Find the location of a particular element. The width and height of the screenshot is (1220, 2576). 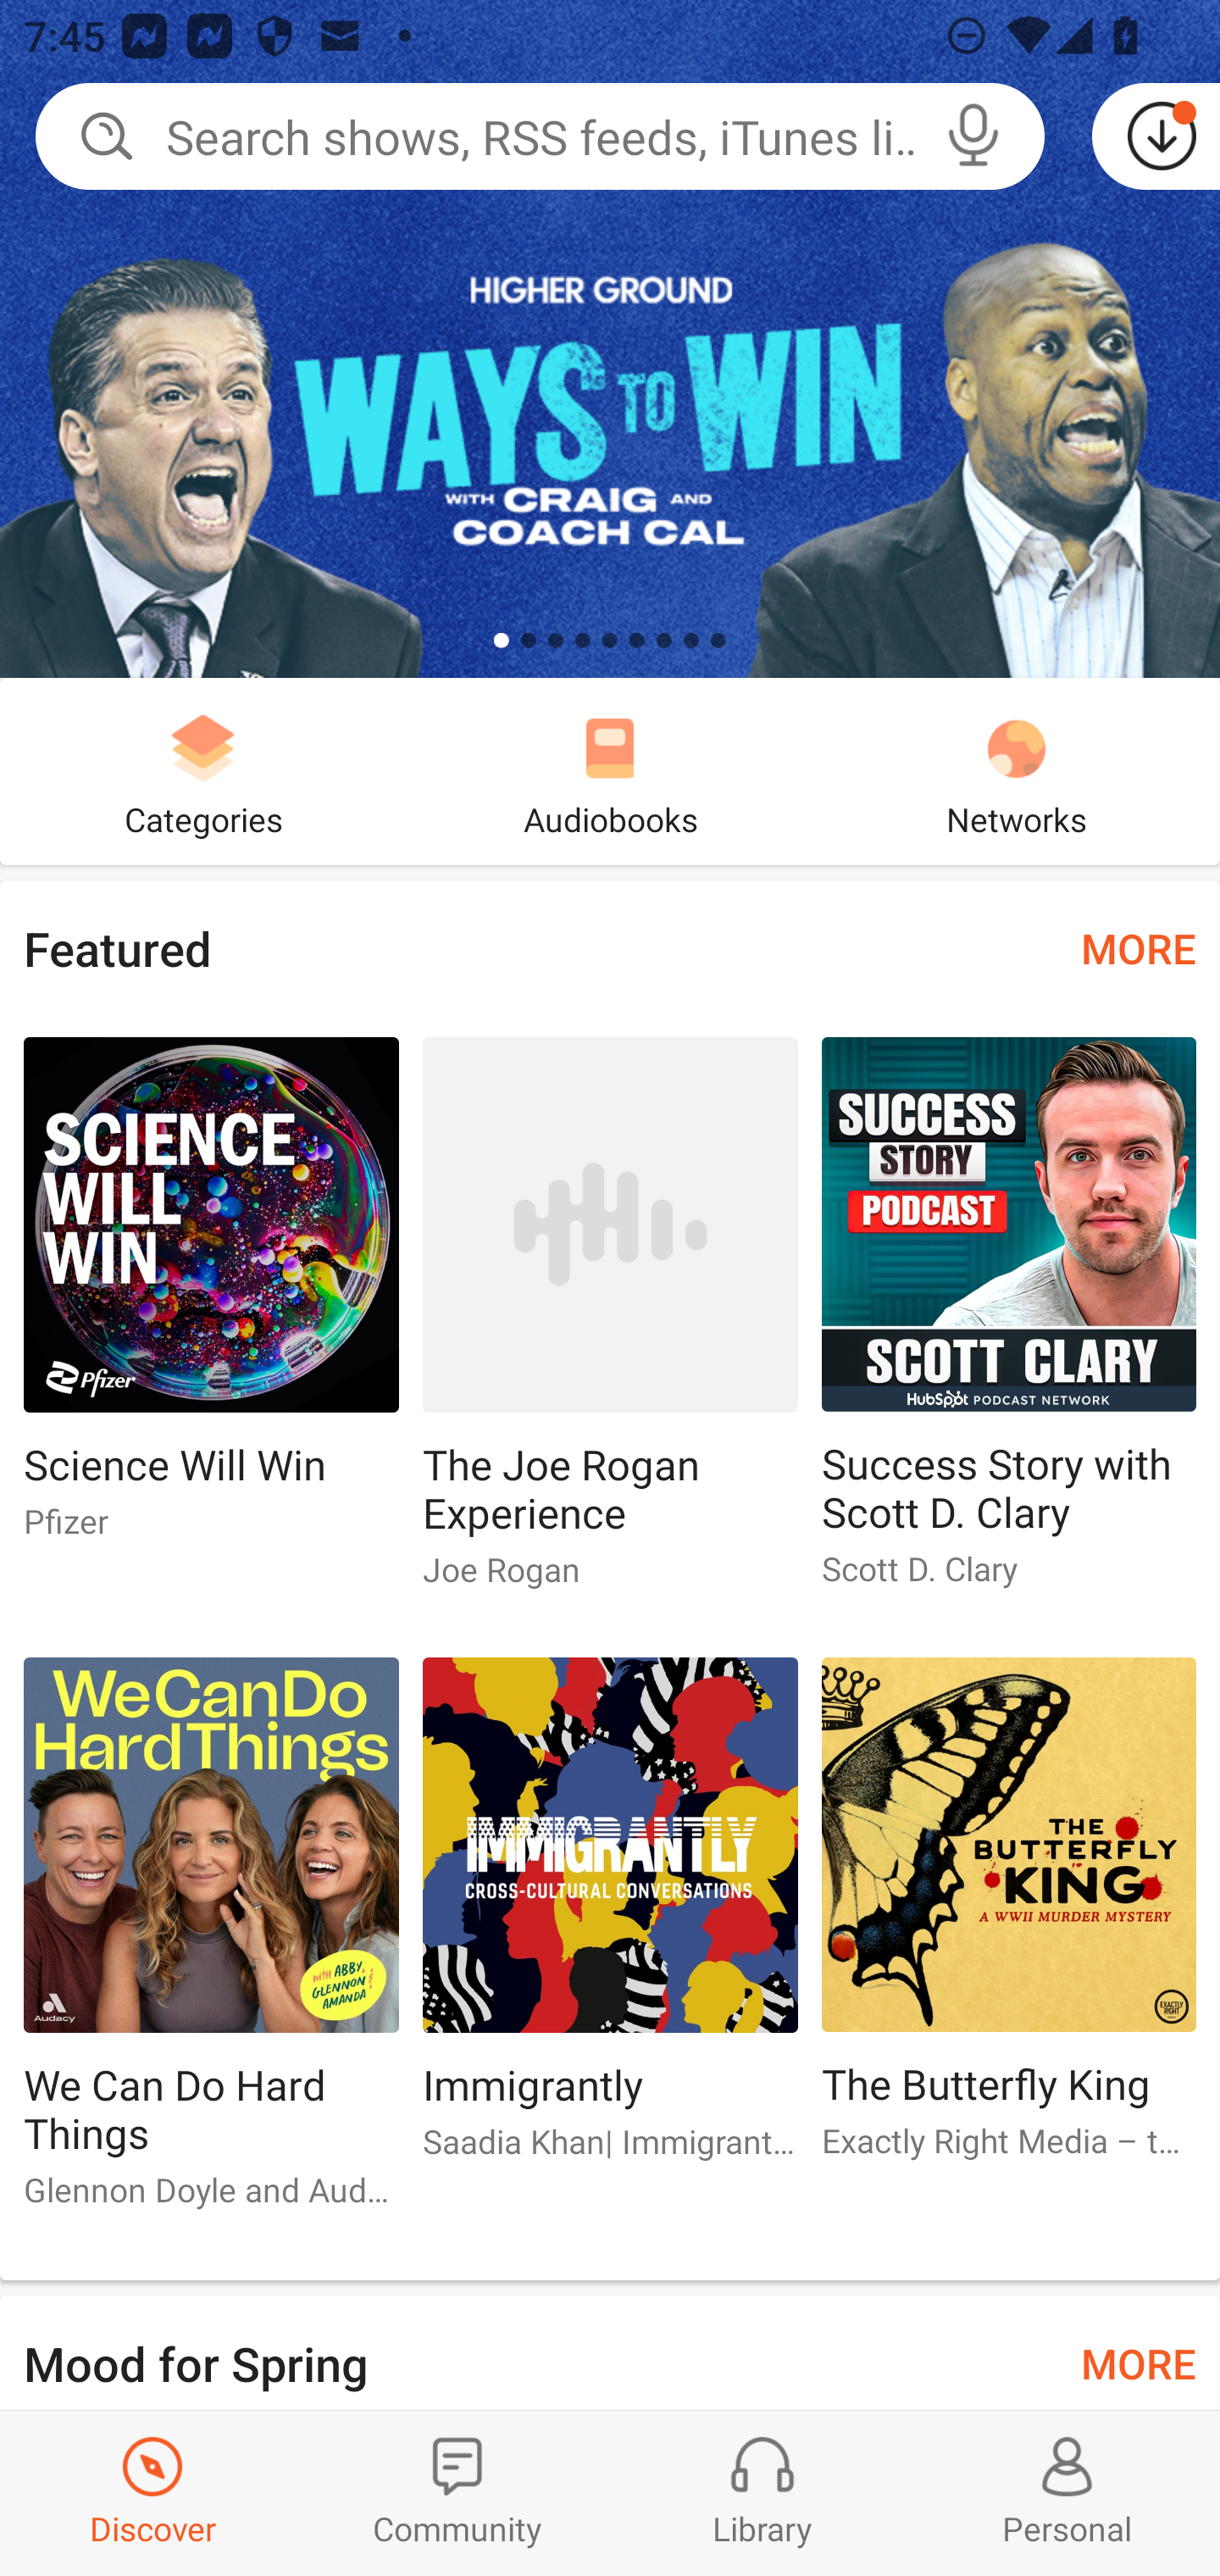

Science Will Win Science Will Win Pfizer is located at coordinates (210, 1302).